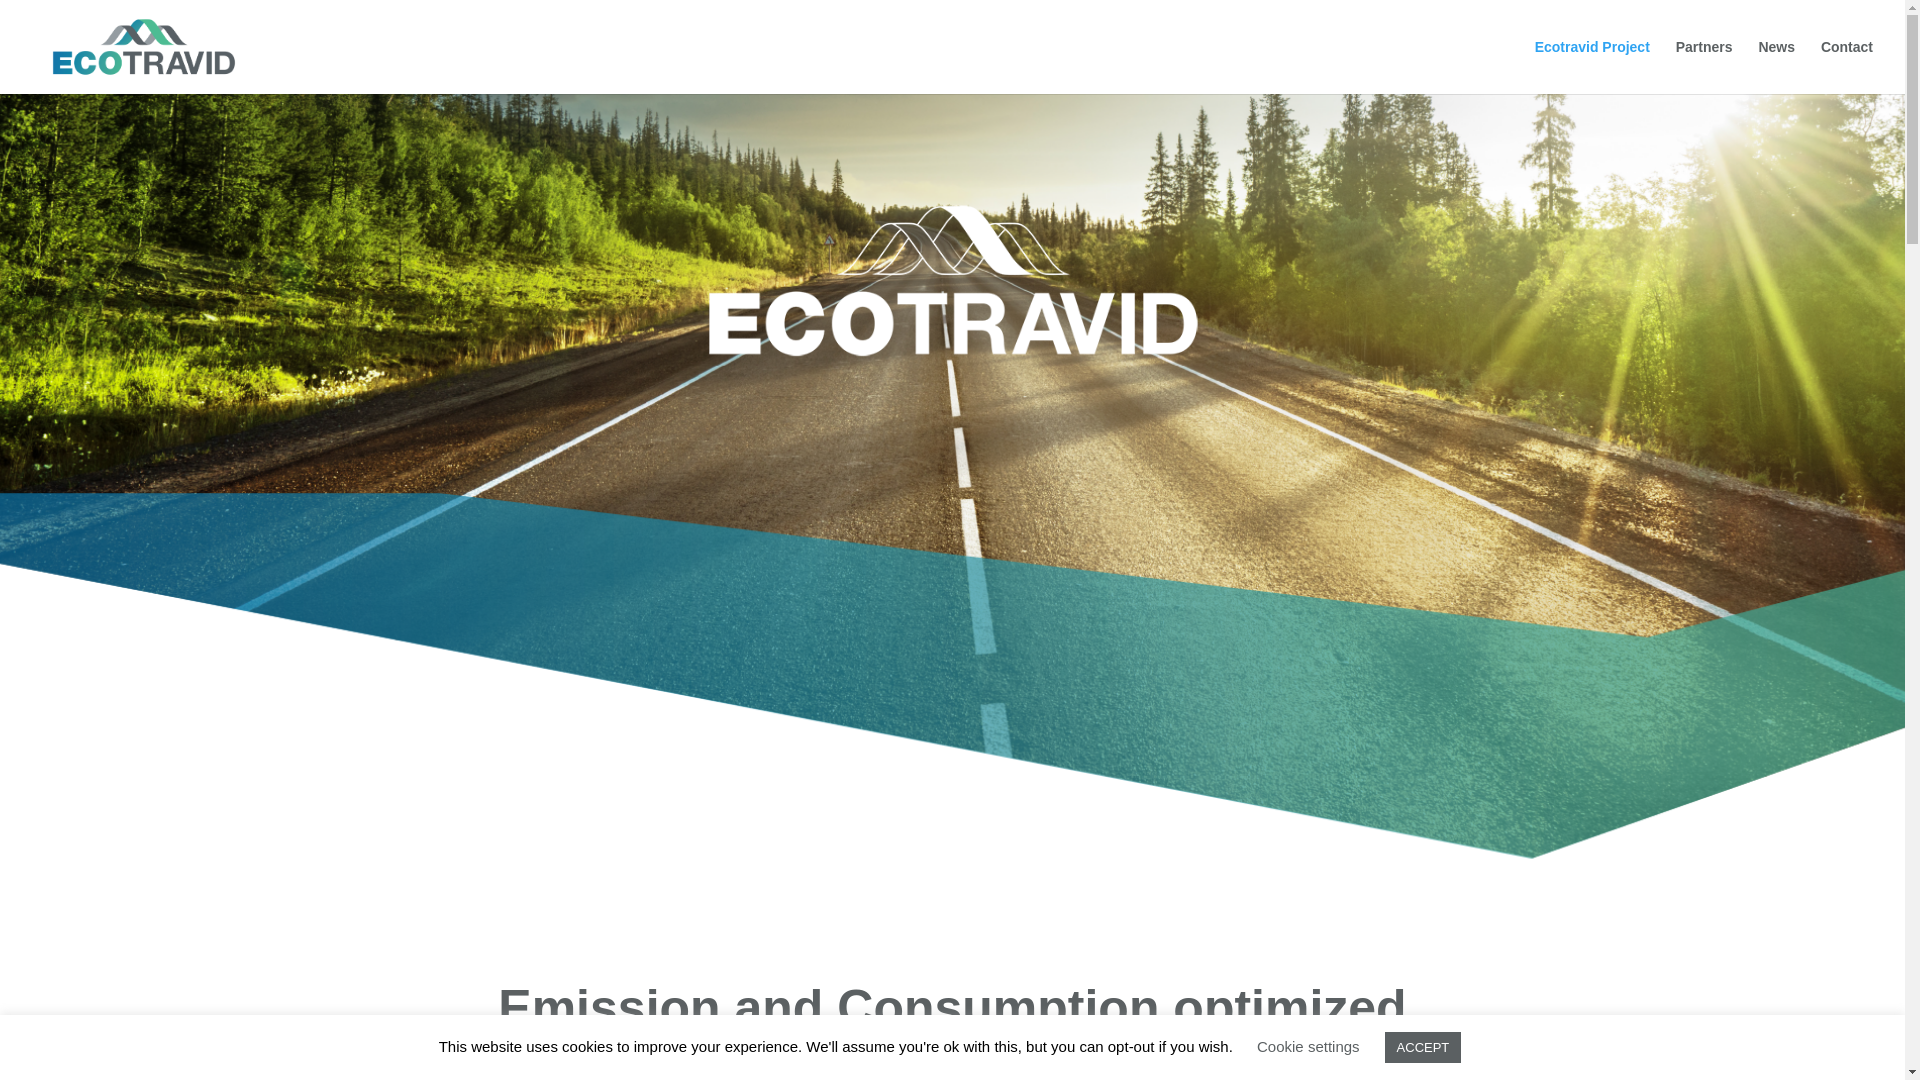 The height and width of the screenshot is (1080, 1920). I want to click on ACCEPT, so click(1422, 1047).